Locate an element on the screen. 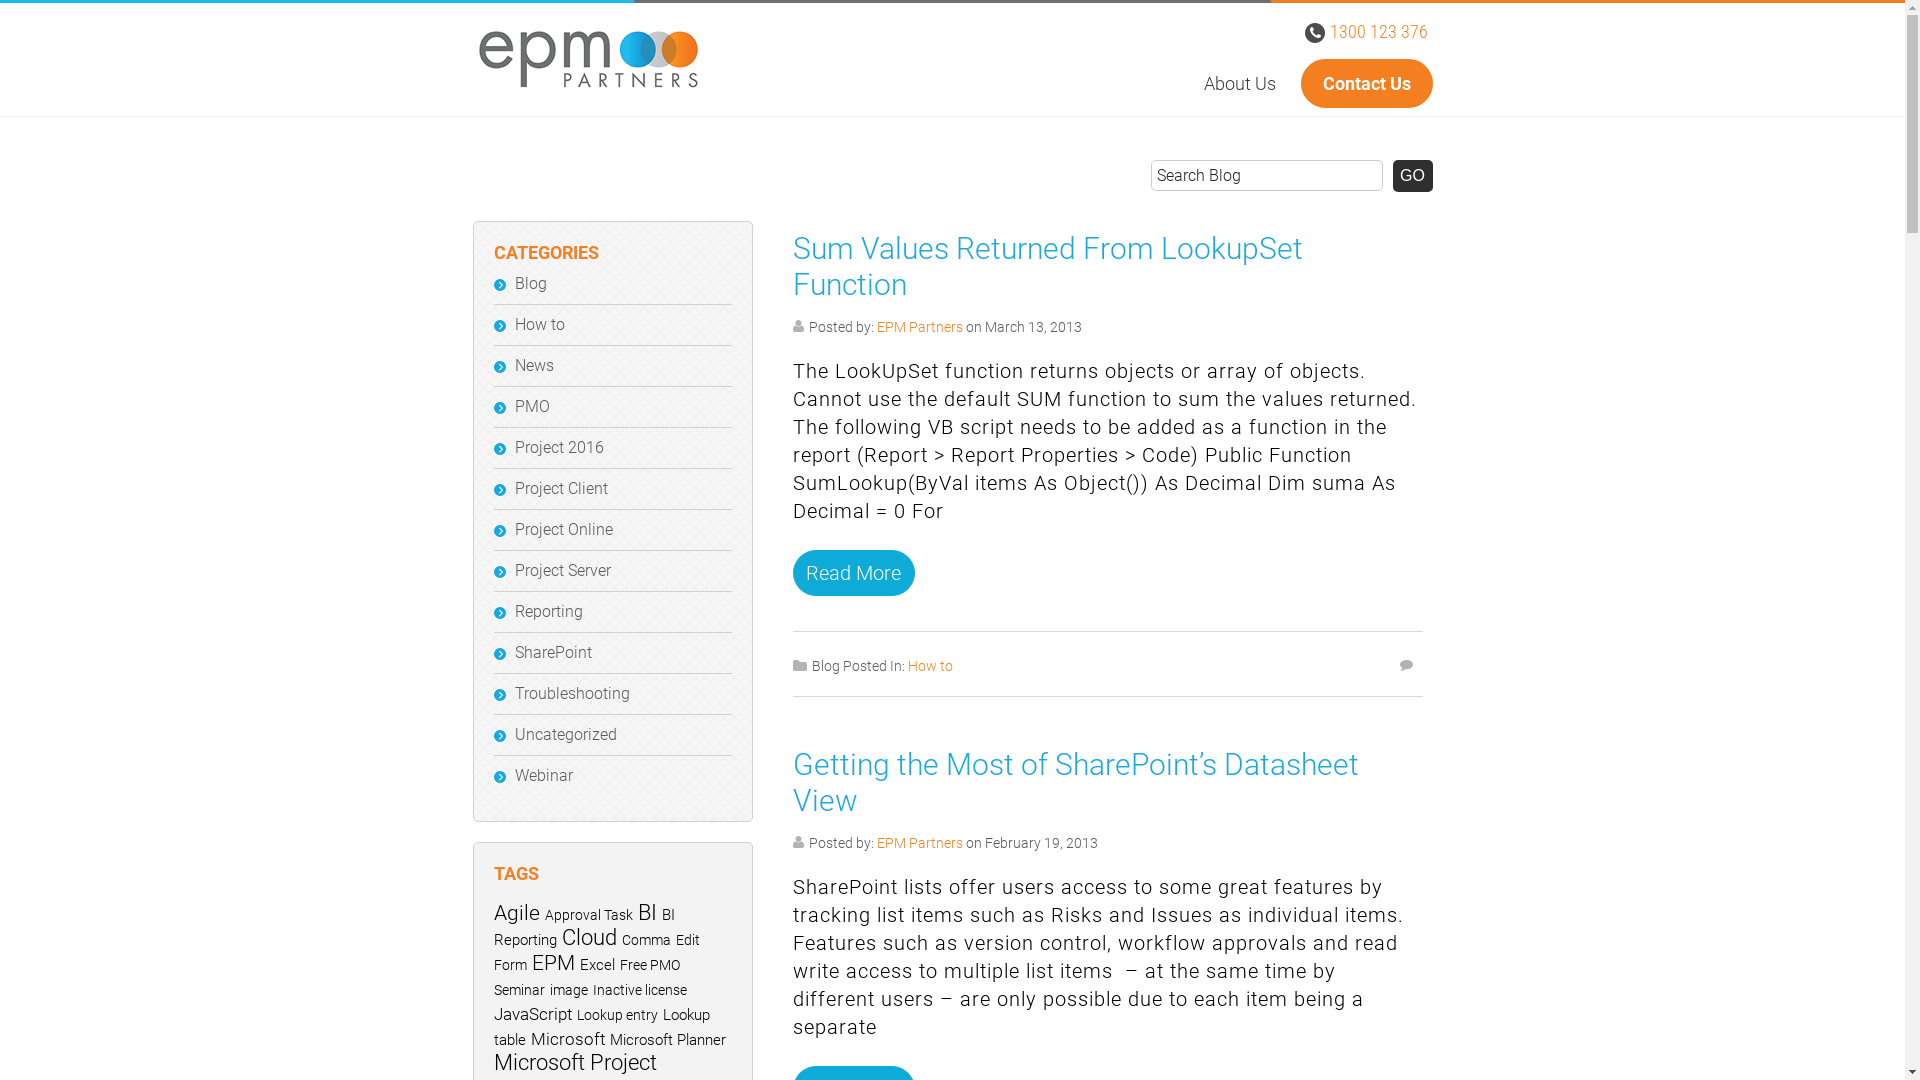 This screenshot has width=1920, height=1080. News is located at coordinates (534, 366).